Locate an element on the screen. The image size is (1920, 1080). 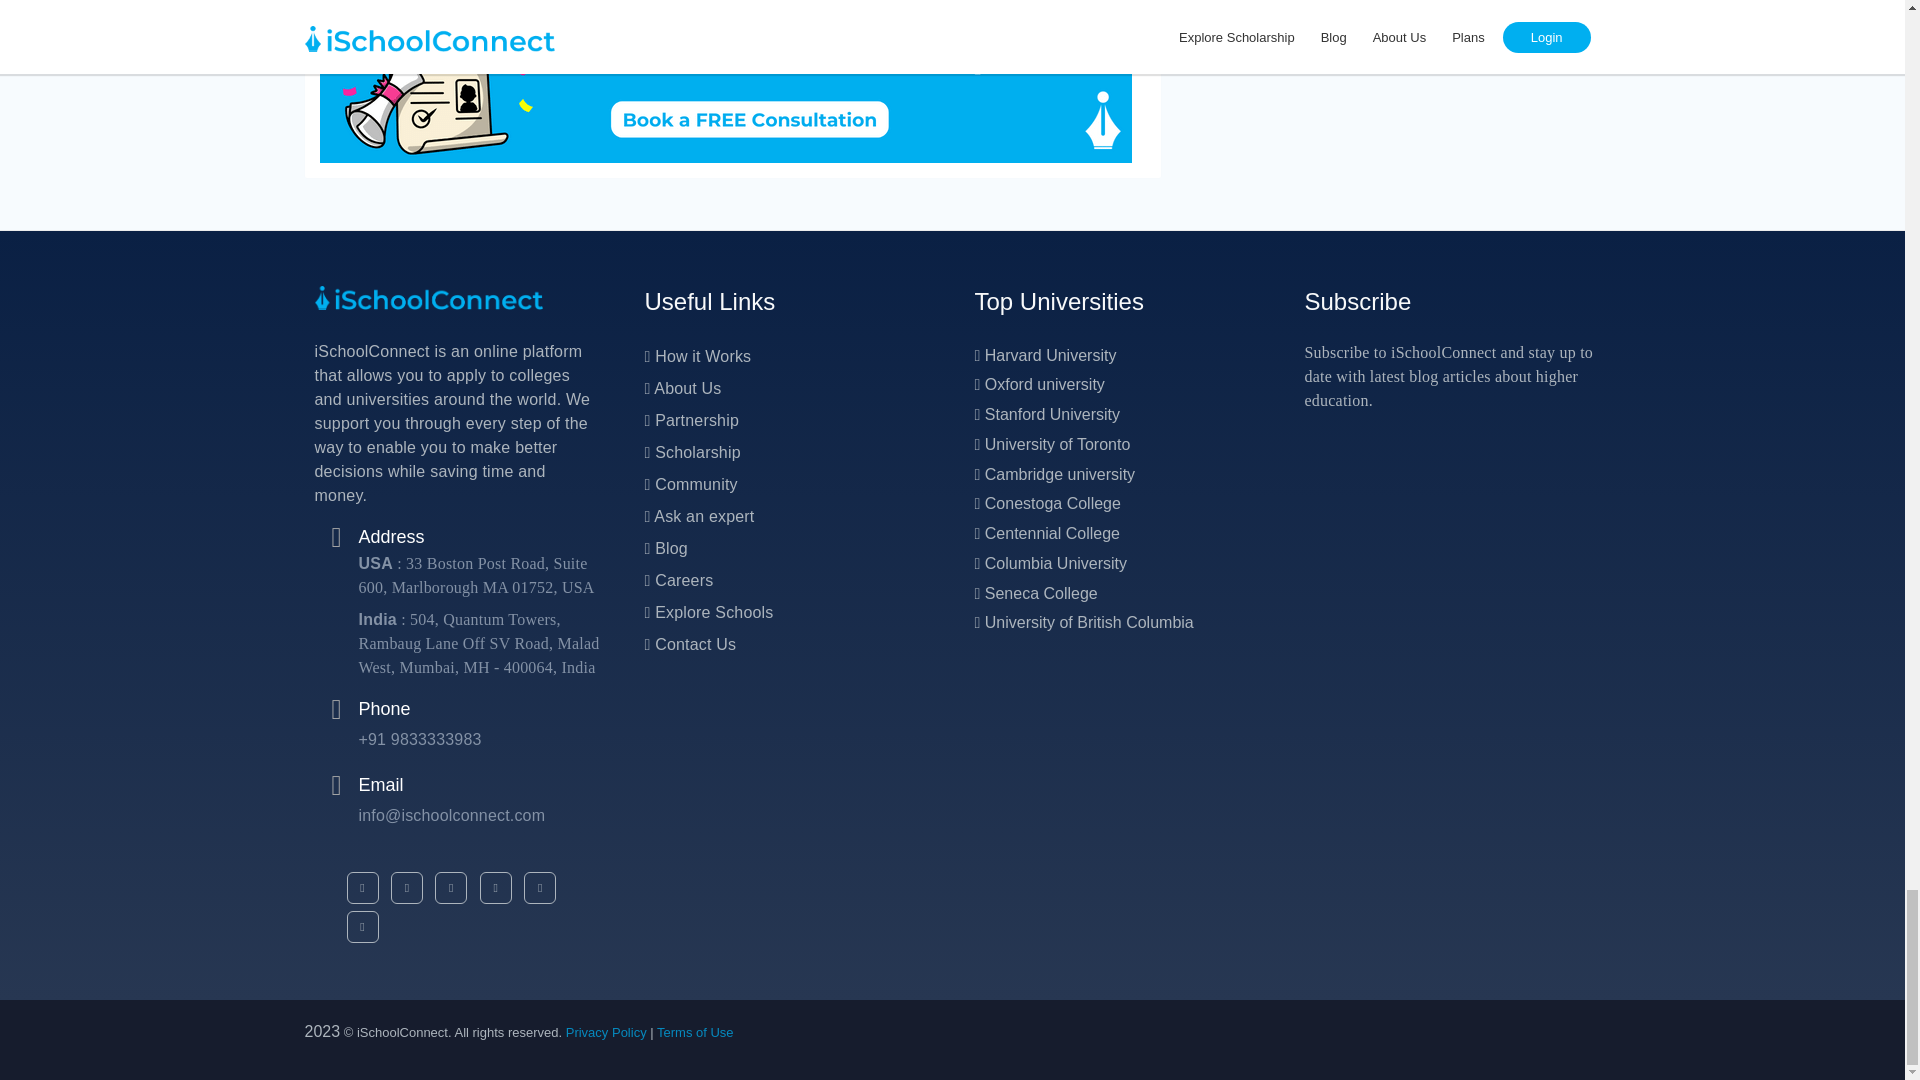
Conestoga College is located at coordinates (1046, 502).